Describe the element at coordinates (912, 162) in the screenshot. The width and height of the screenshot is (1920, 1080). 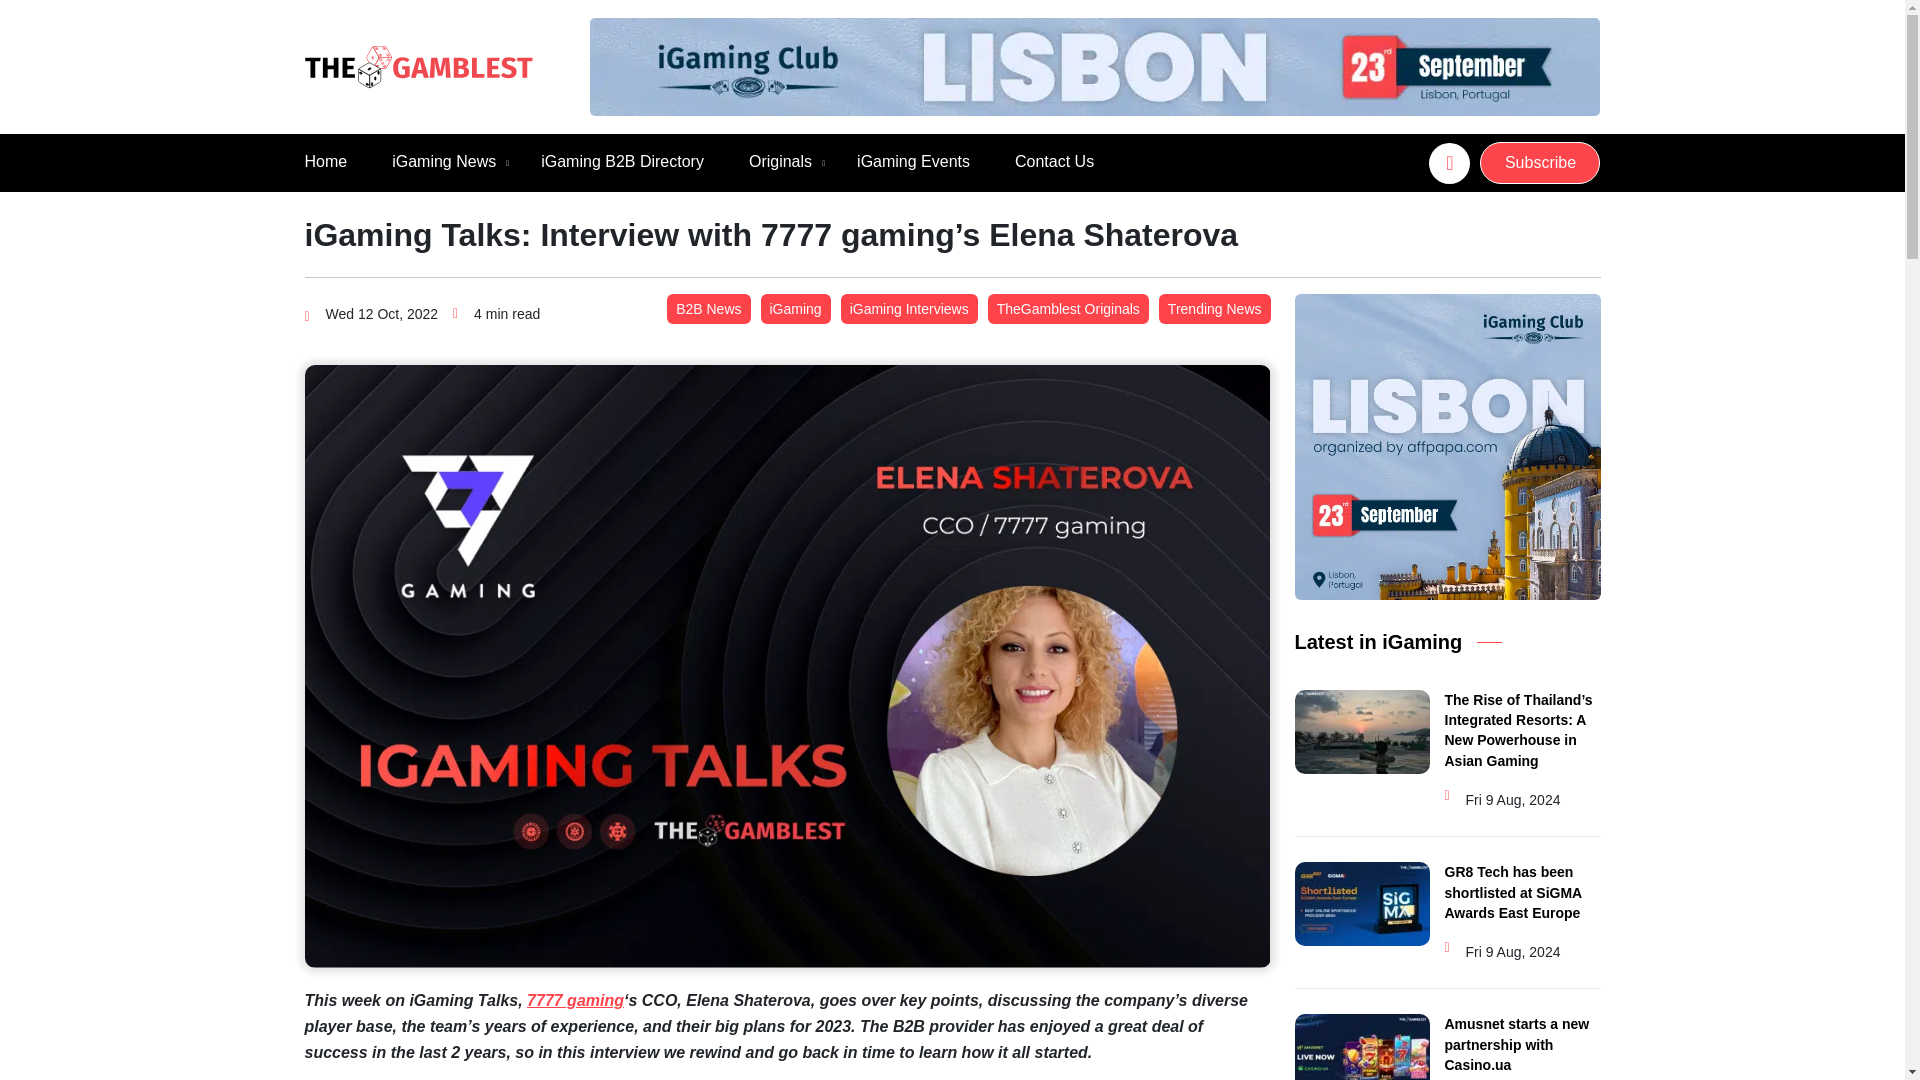
I see `iGaming Events` at that location.